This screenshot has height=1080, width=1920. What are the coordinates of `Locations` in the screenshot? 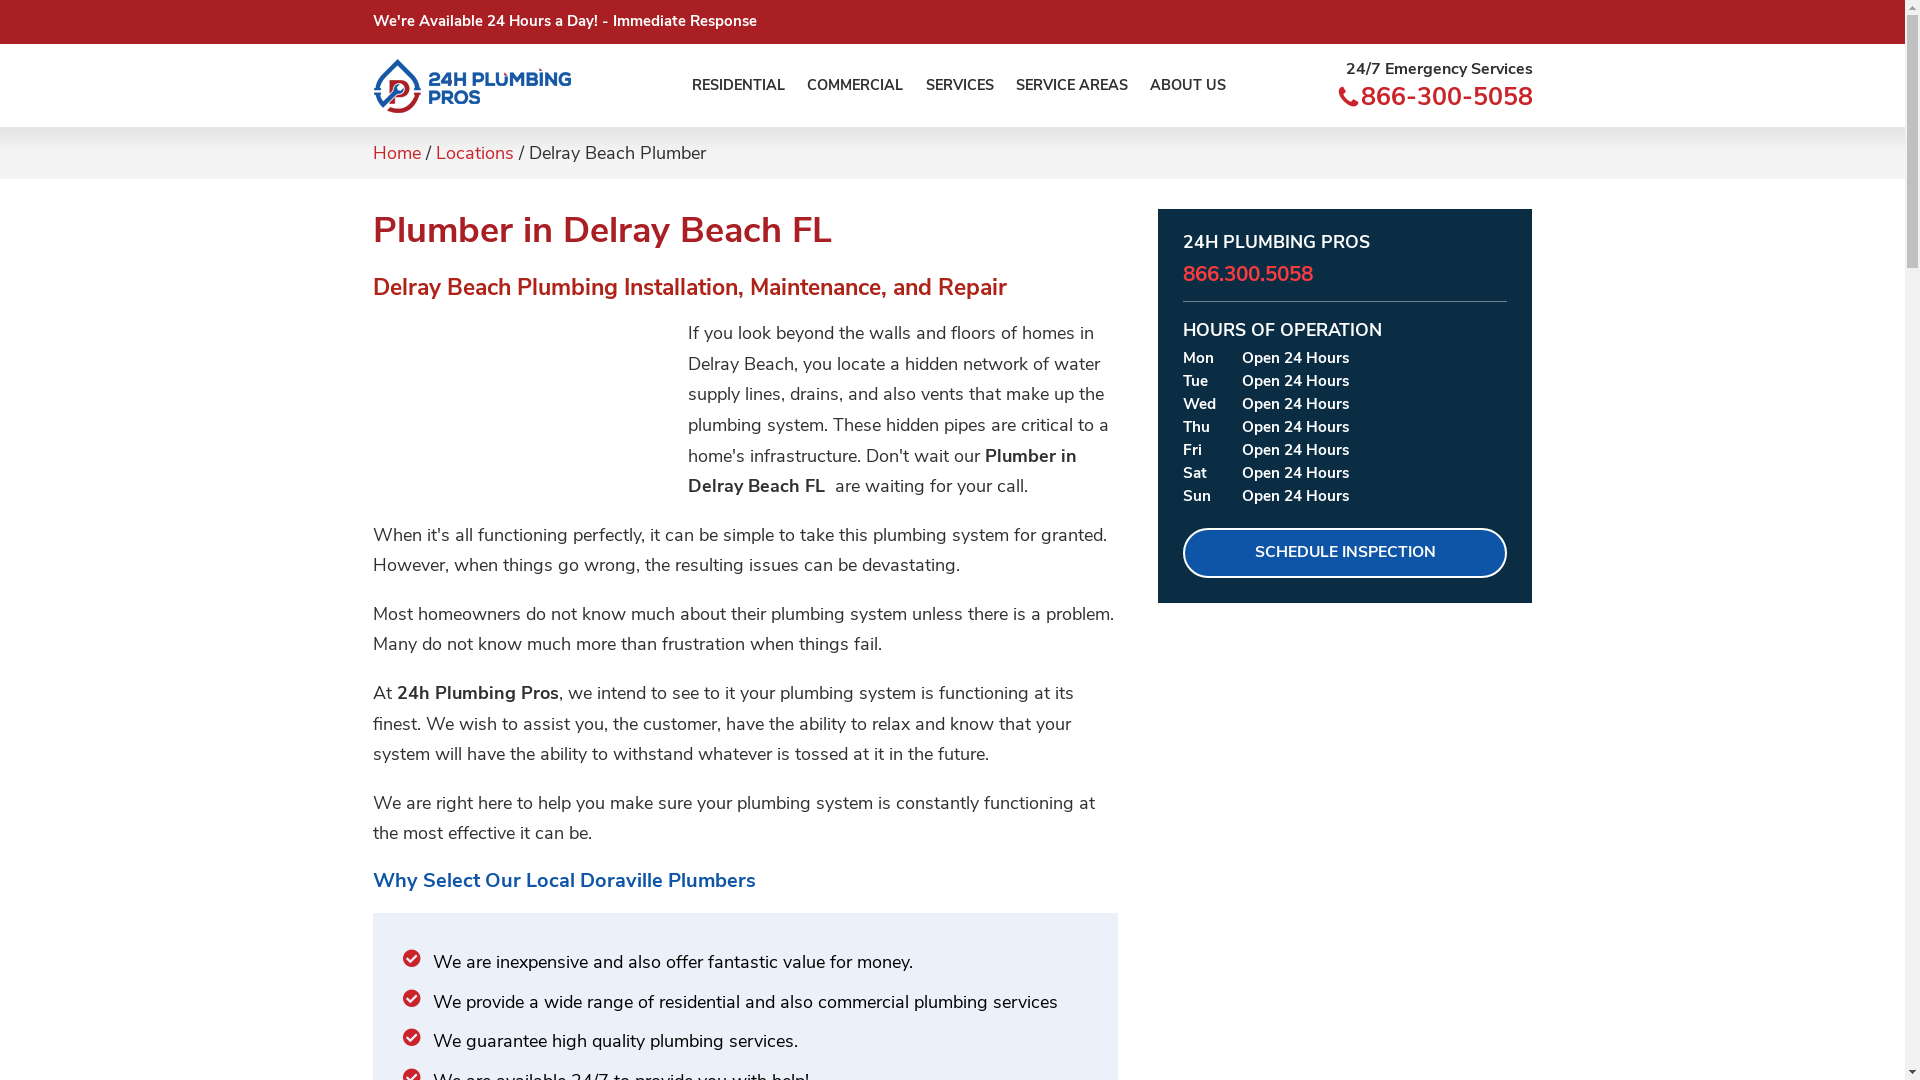 It's located at (475, 153).